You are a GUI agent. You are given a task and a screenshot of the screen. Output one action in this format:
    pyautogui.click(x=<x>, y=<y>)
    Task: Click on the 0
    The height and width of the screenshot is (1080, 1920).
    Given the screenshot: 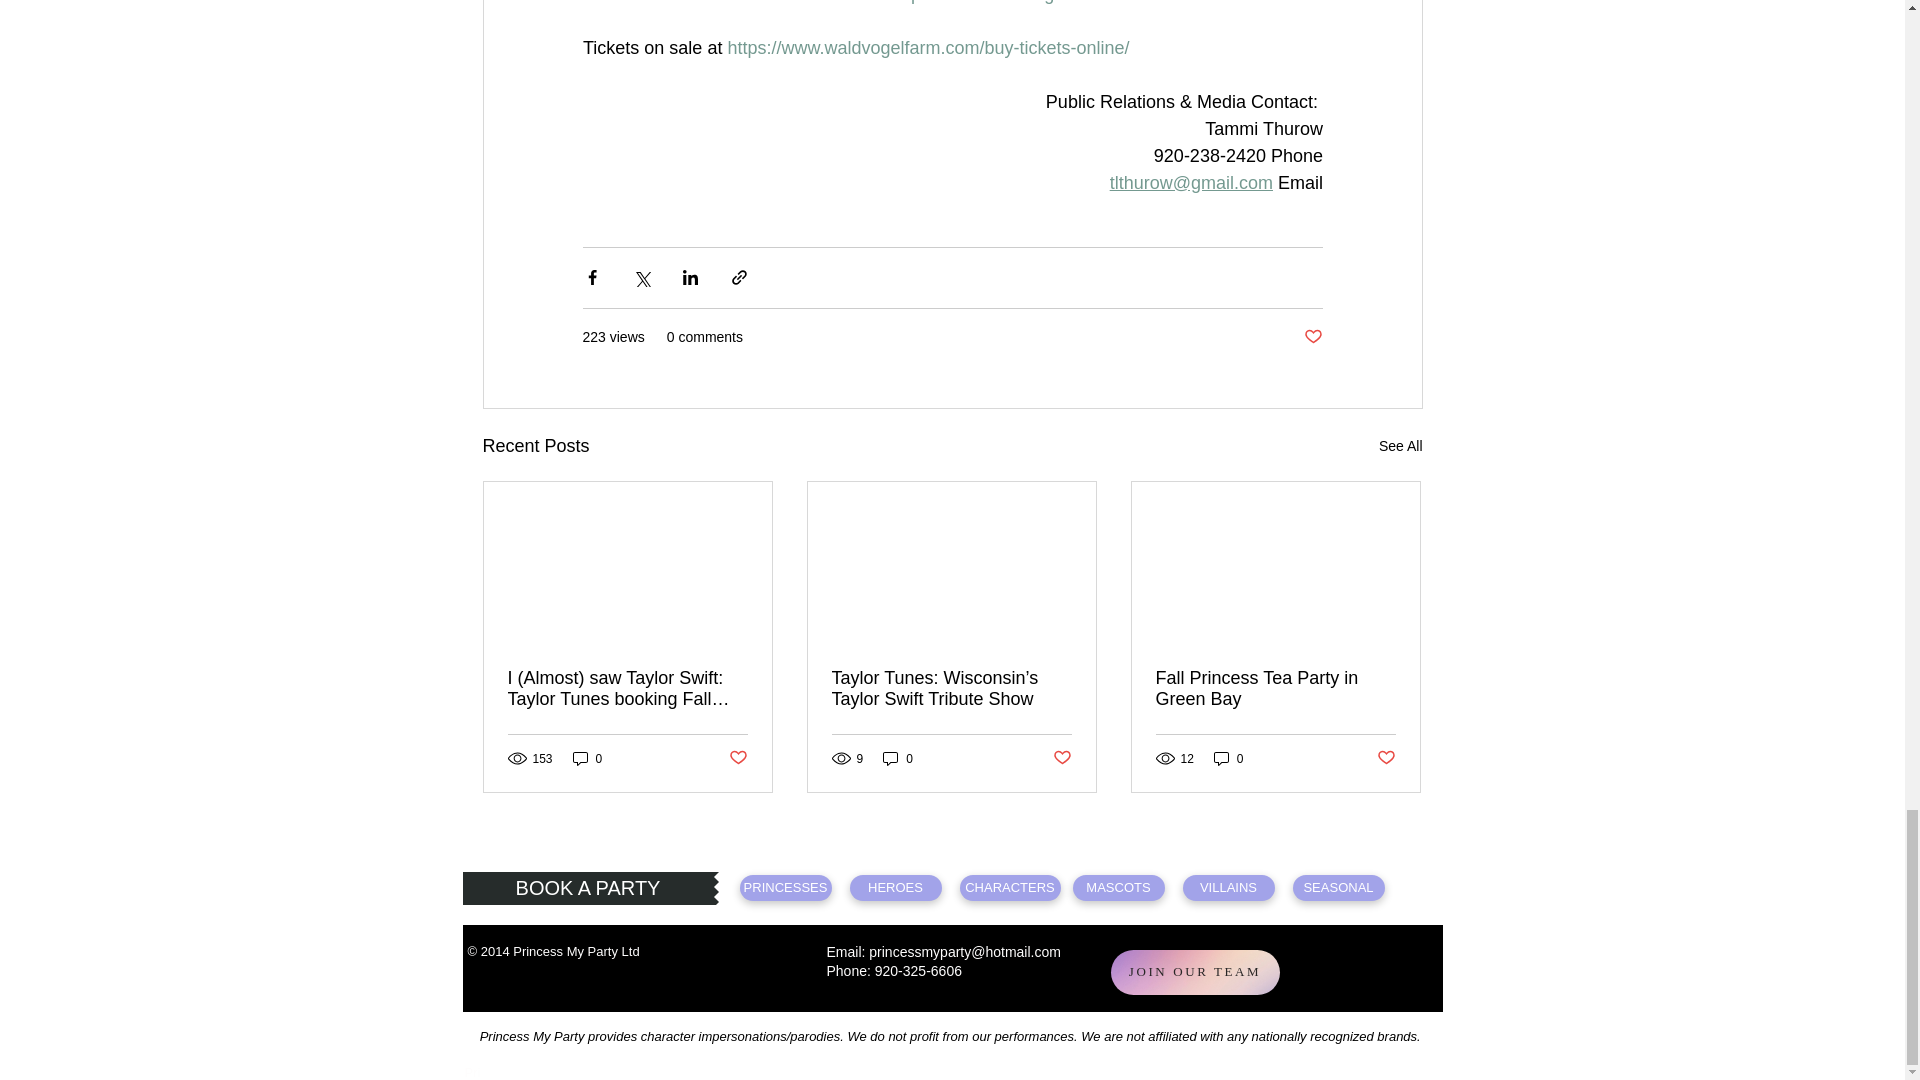 What is the action you would take?
    pyautogui.click(x=587, y=758)
    